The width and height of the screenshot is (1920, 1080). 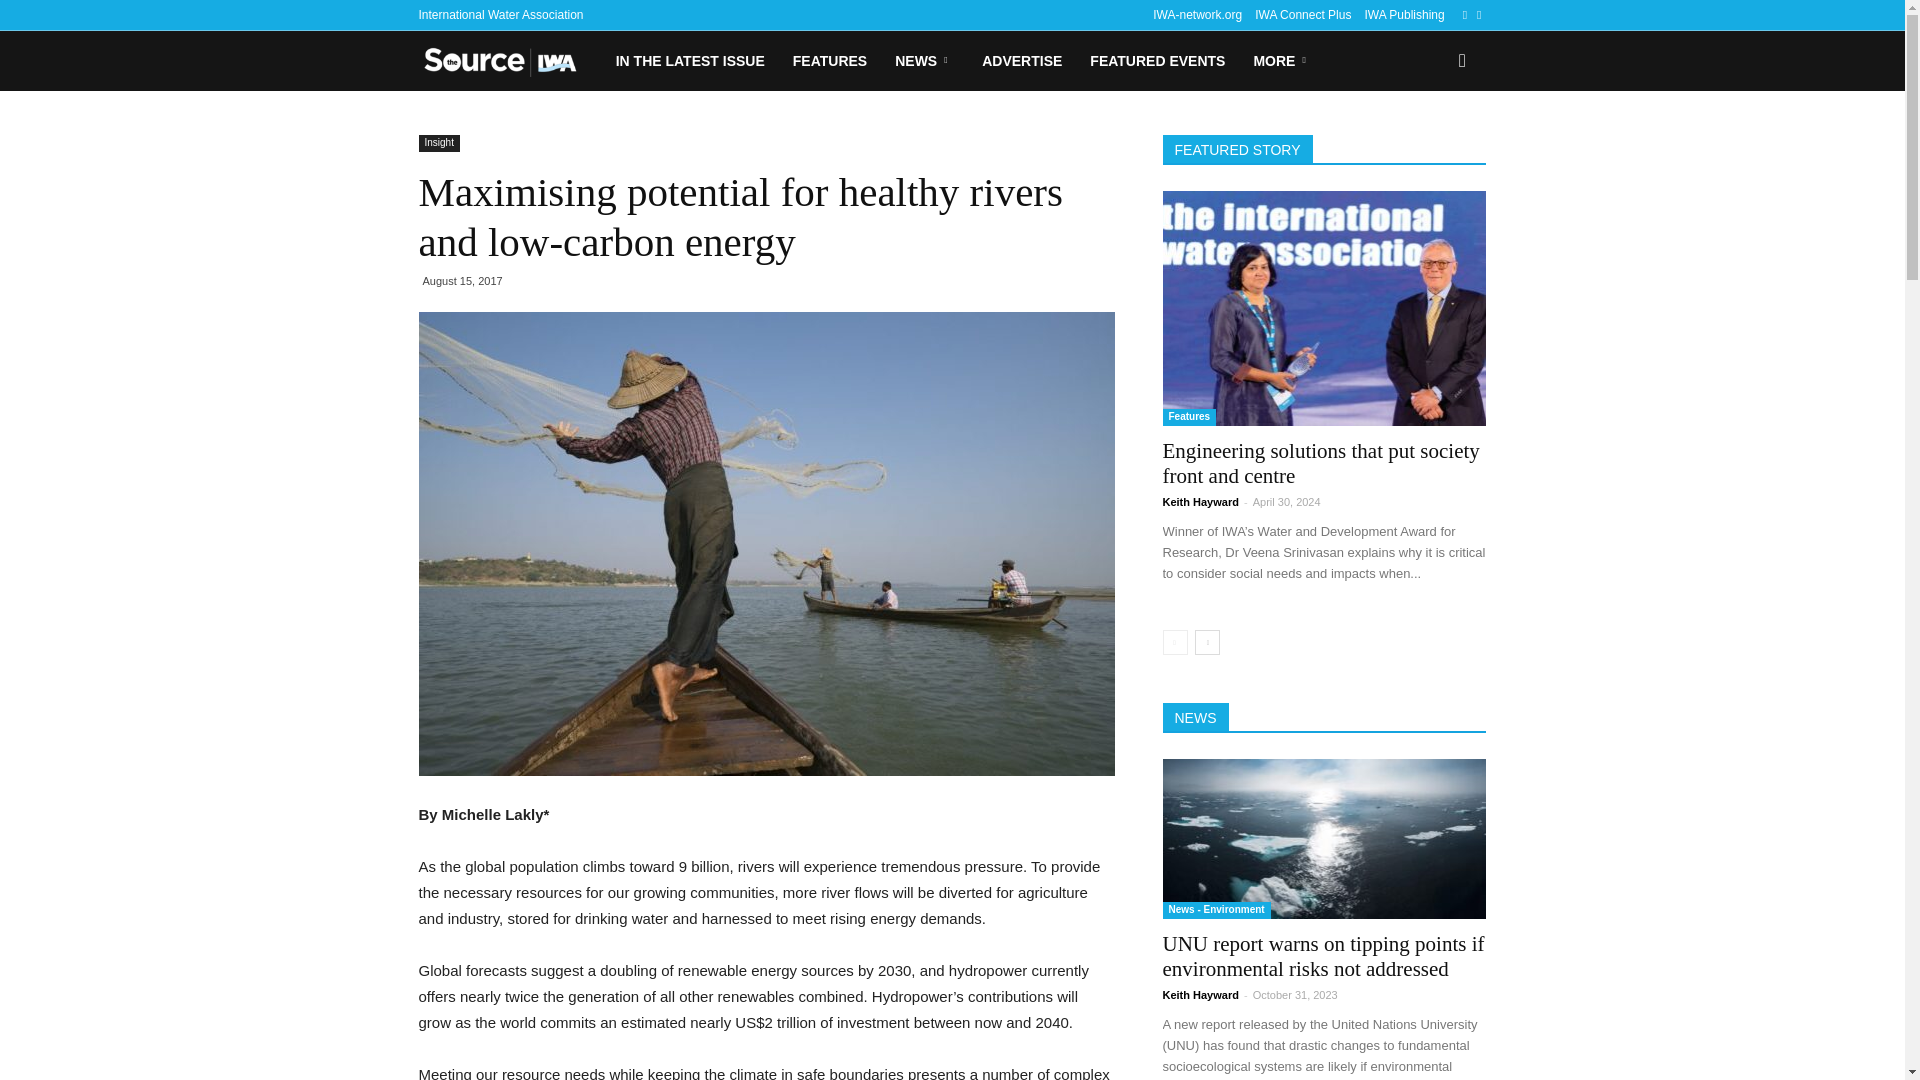 What do you see at coordinates (1320, 463) in the screenshot?
I see `Engineering solutions that put society front and centre` at bounding box center [1320, 463].